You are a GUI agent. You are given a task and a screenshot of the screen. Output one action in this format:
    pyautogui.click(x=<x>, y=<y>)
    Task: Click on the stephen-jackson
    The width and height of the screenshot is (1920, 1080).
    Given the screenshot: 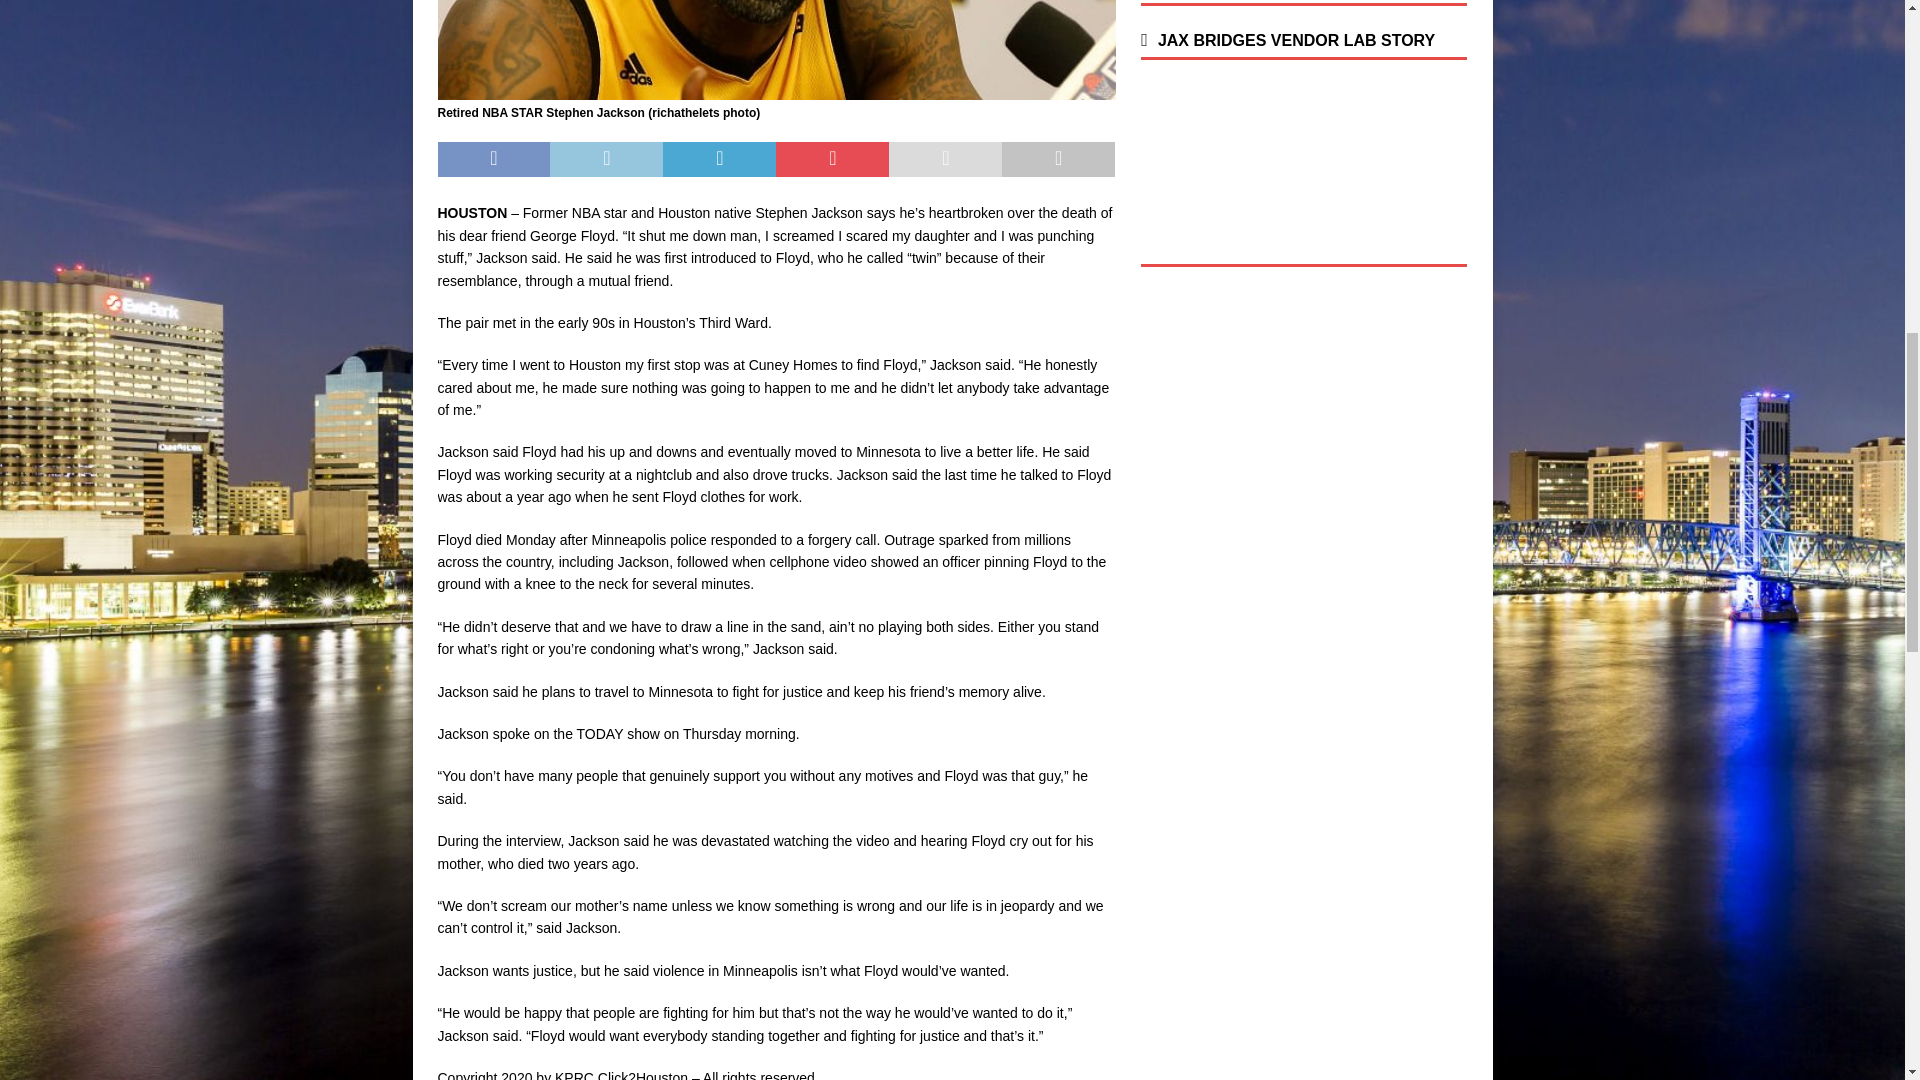 What is the action you would take?
    pyautogui.click(x=776, y=50)
    